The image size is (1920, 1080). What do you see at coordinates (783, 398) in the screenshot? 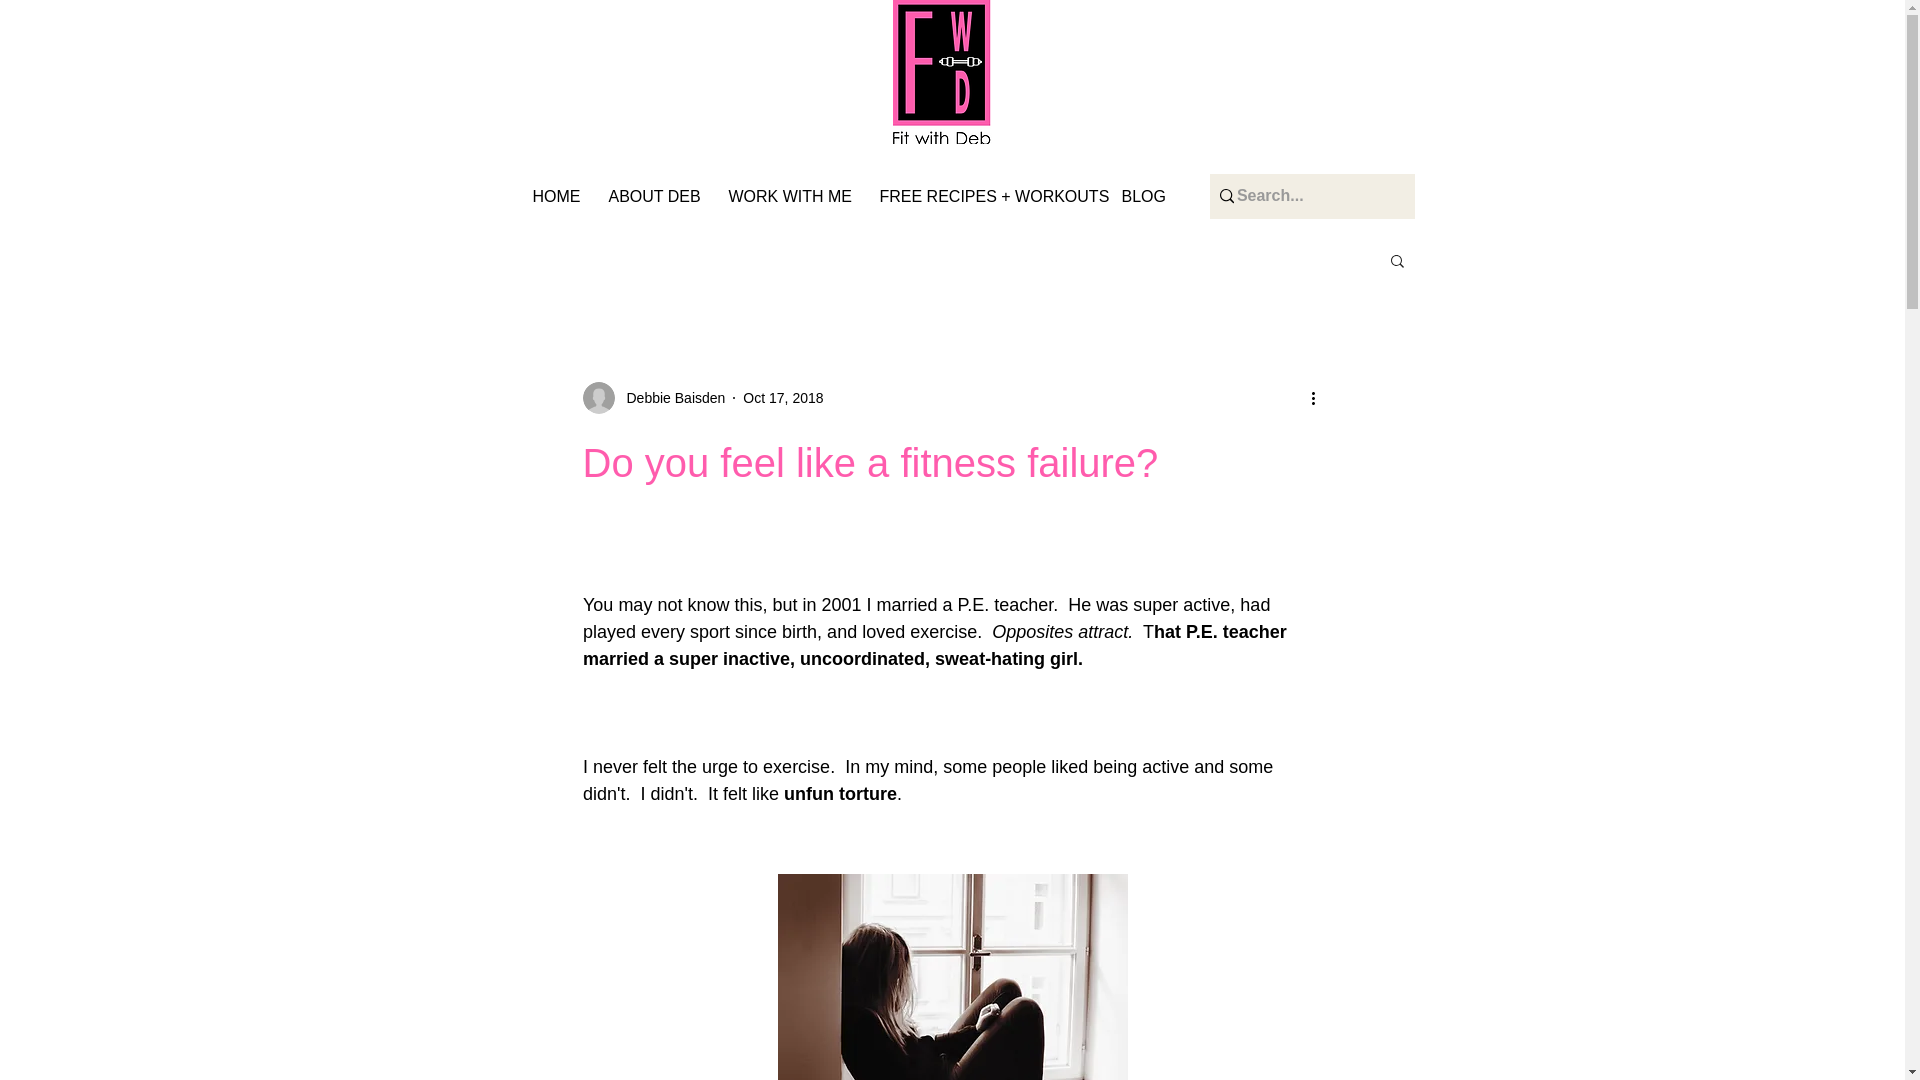
I see `Oct 17, 2018` at bounding box center [783, 398].